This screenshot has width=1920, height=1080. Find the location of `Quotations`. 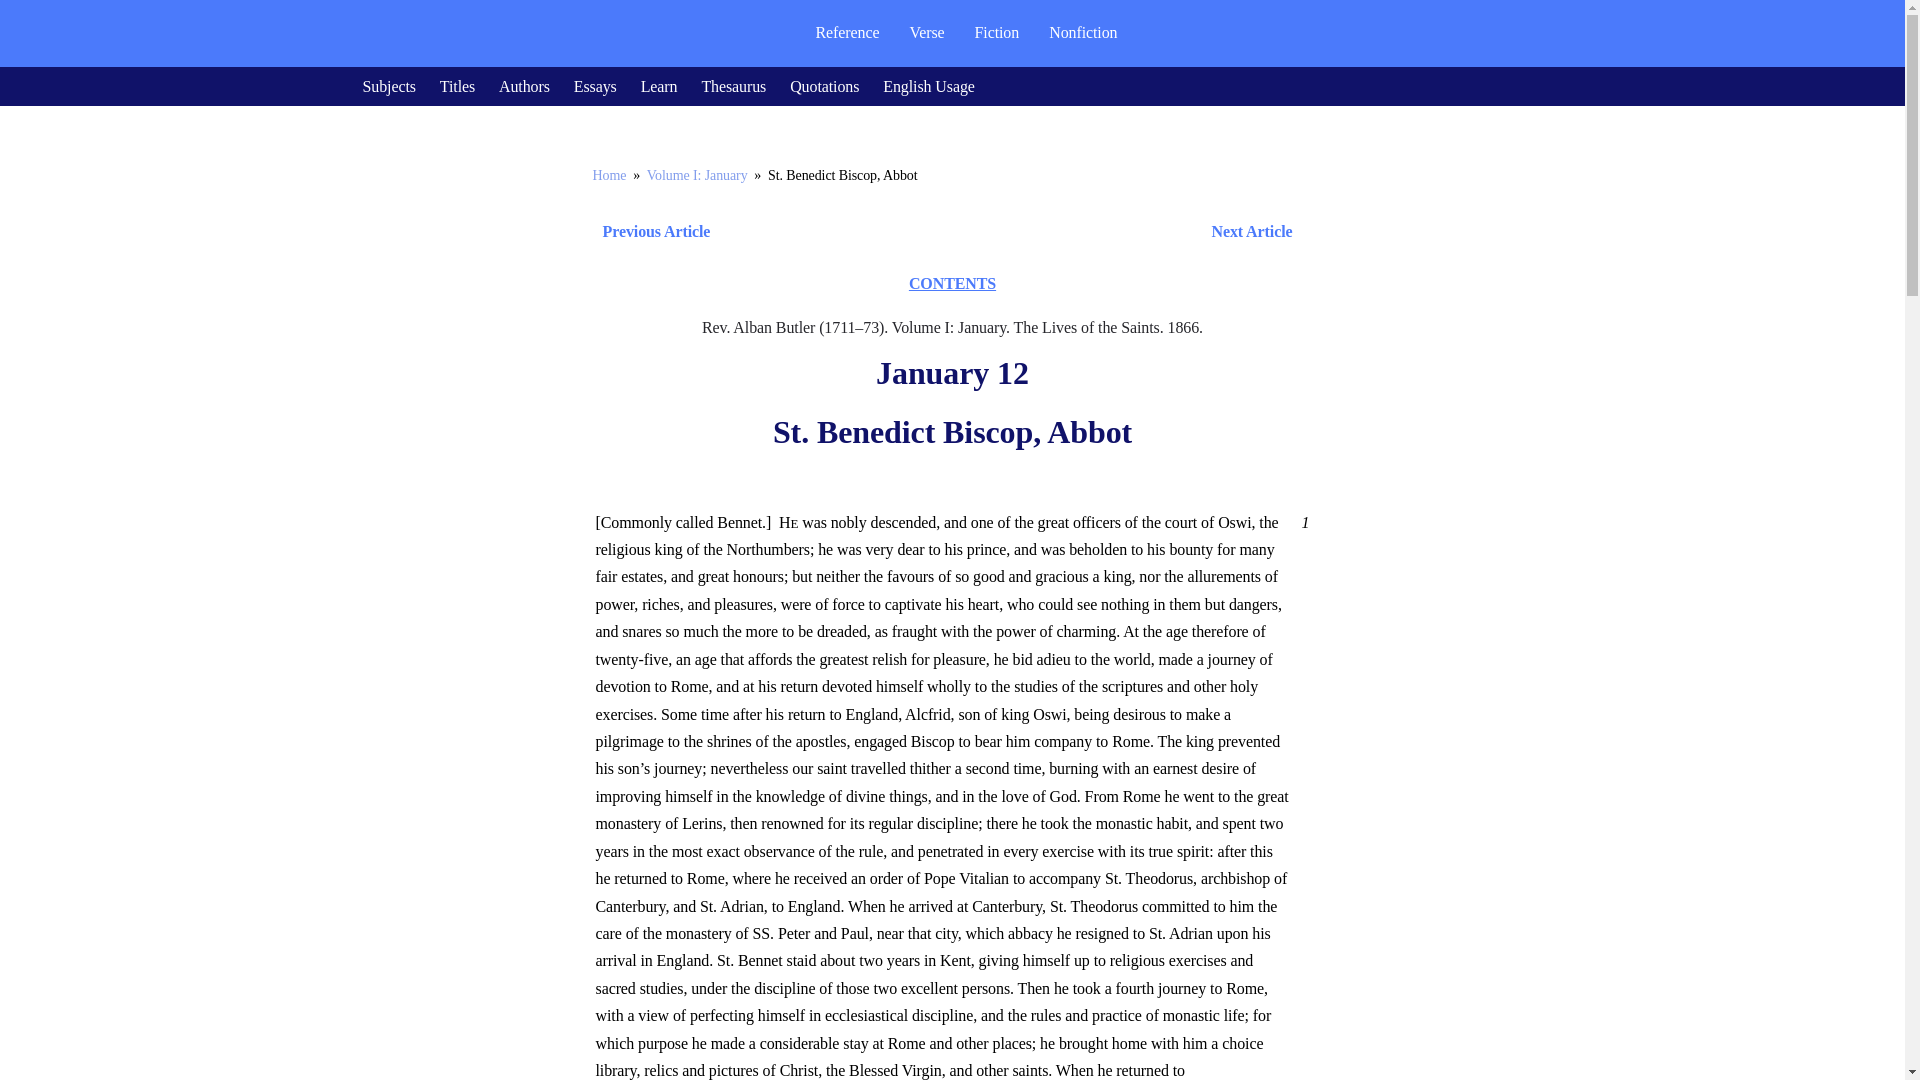

Quotations is located at coordinates (824, 86).